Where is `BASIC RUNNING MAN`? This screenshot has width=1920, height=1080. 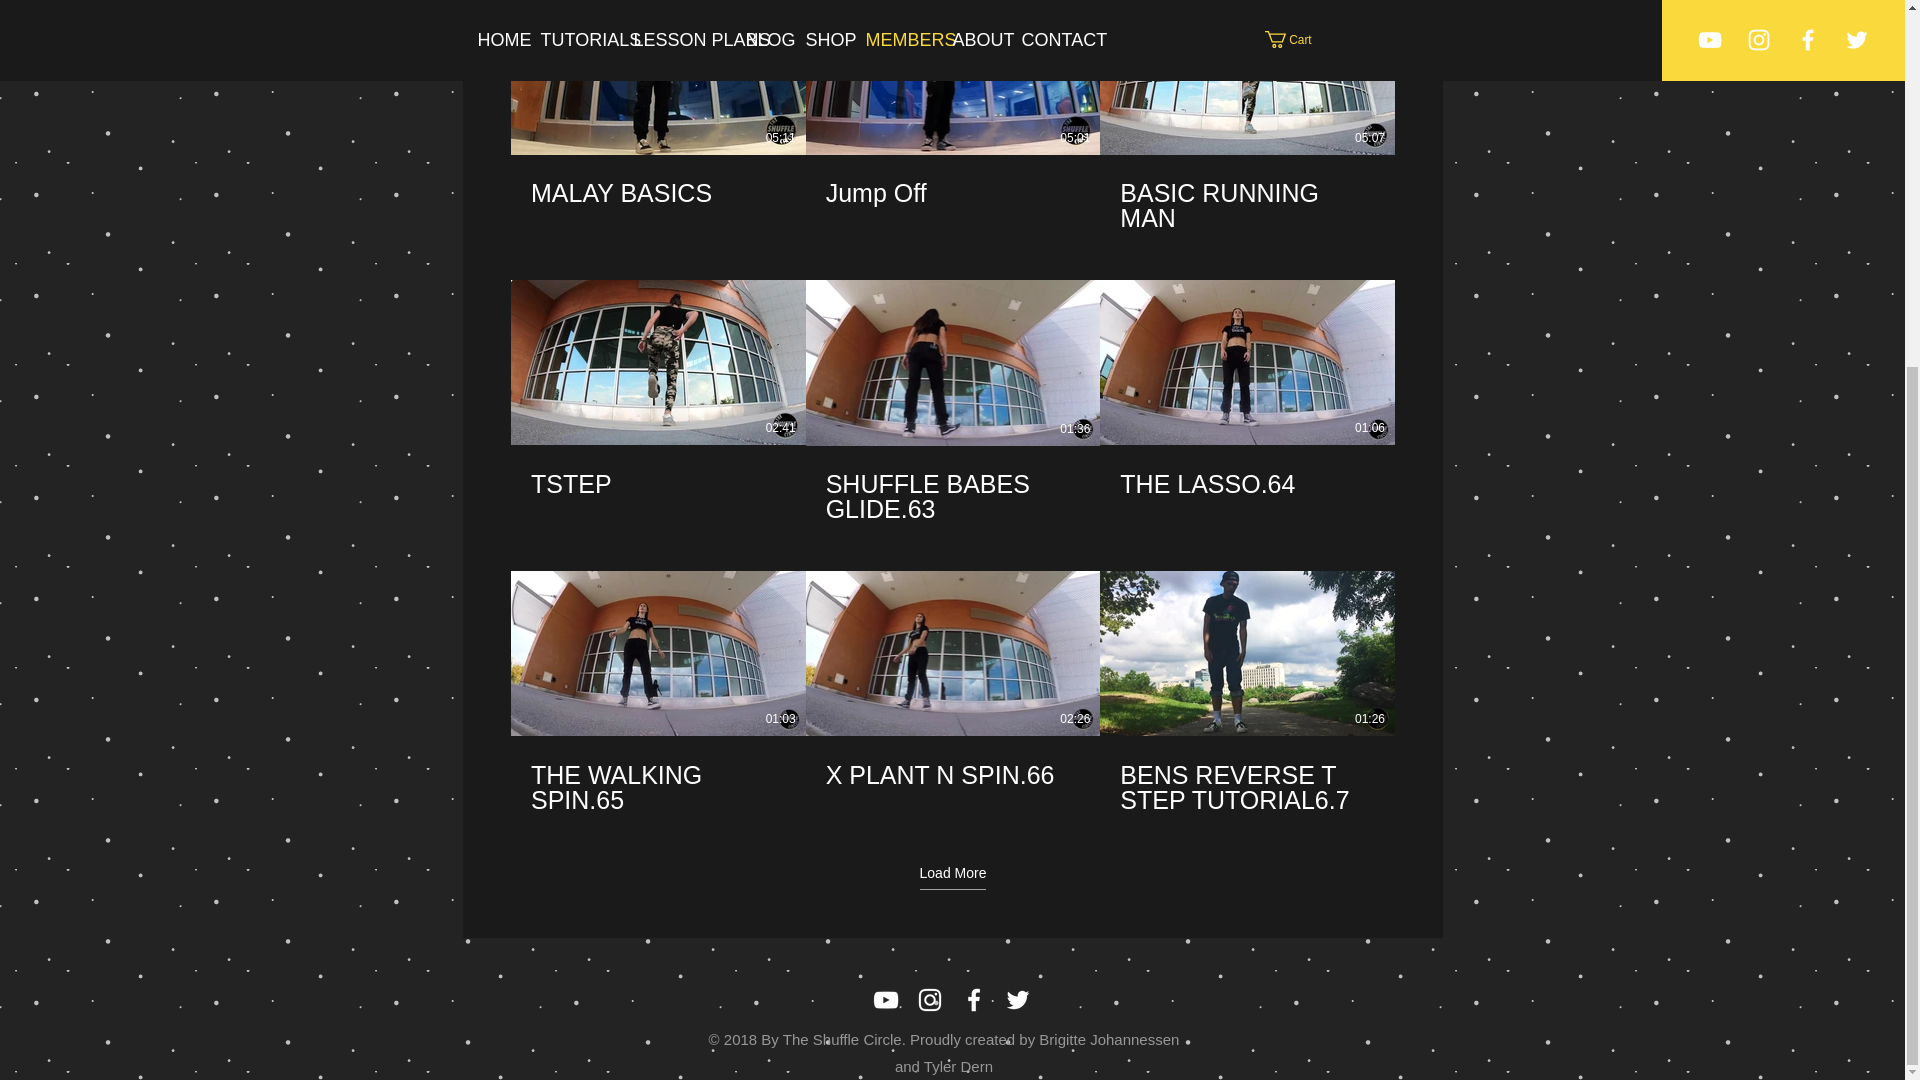
BASIC RUNNING MAN is located at coordinates (1246, 206).